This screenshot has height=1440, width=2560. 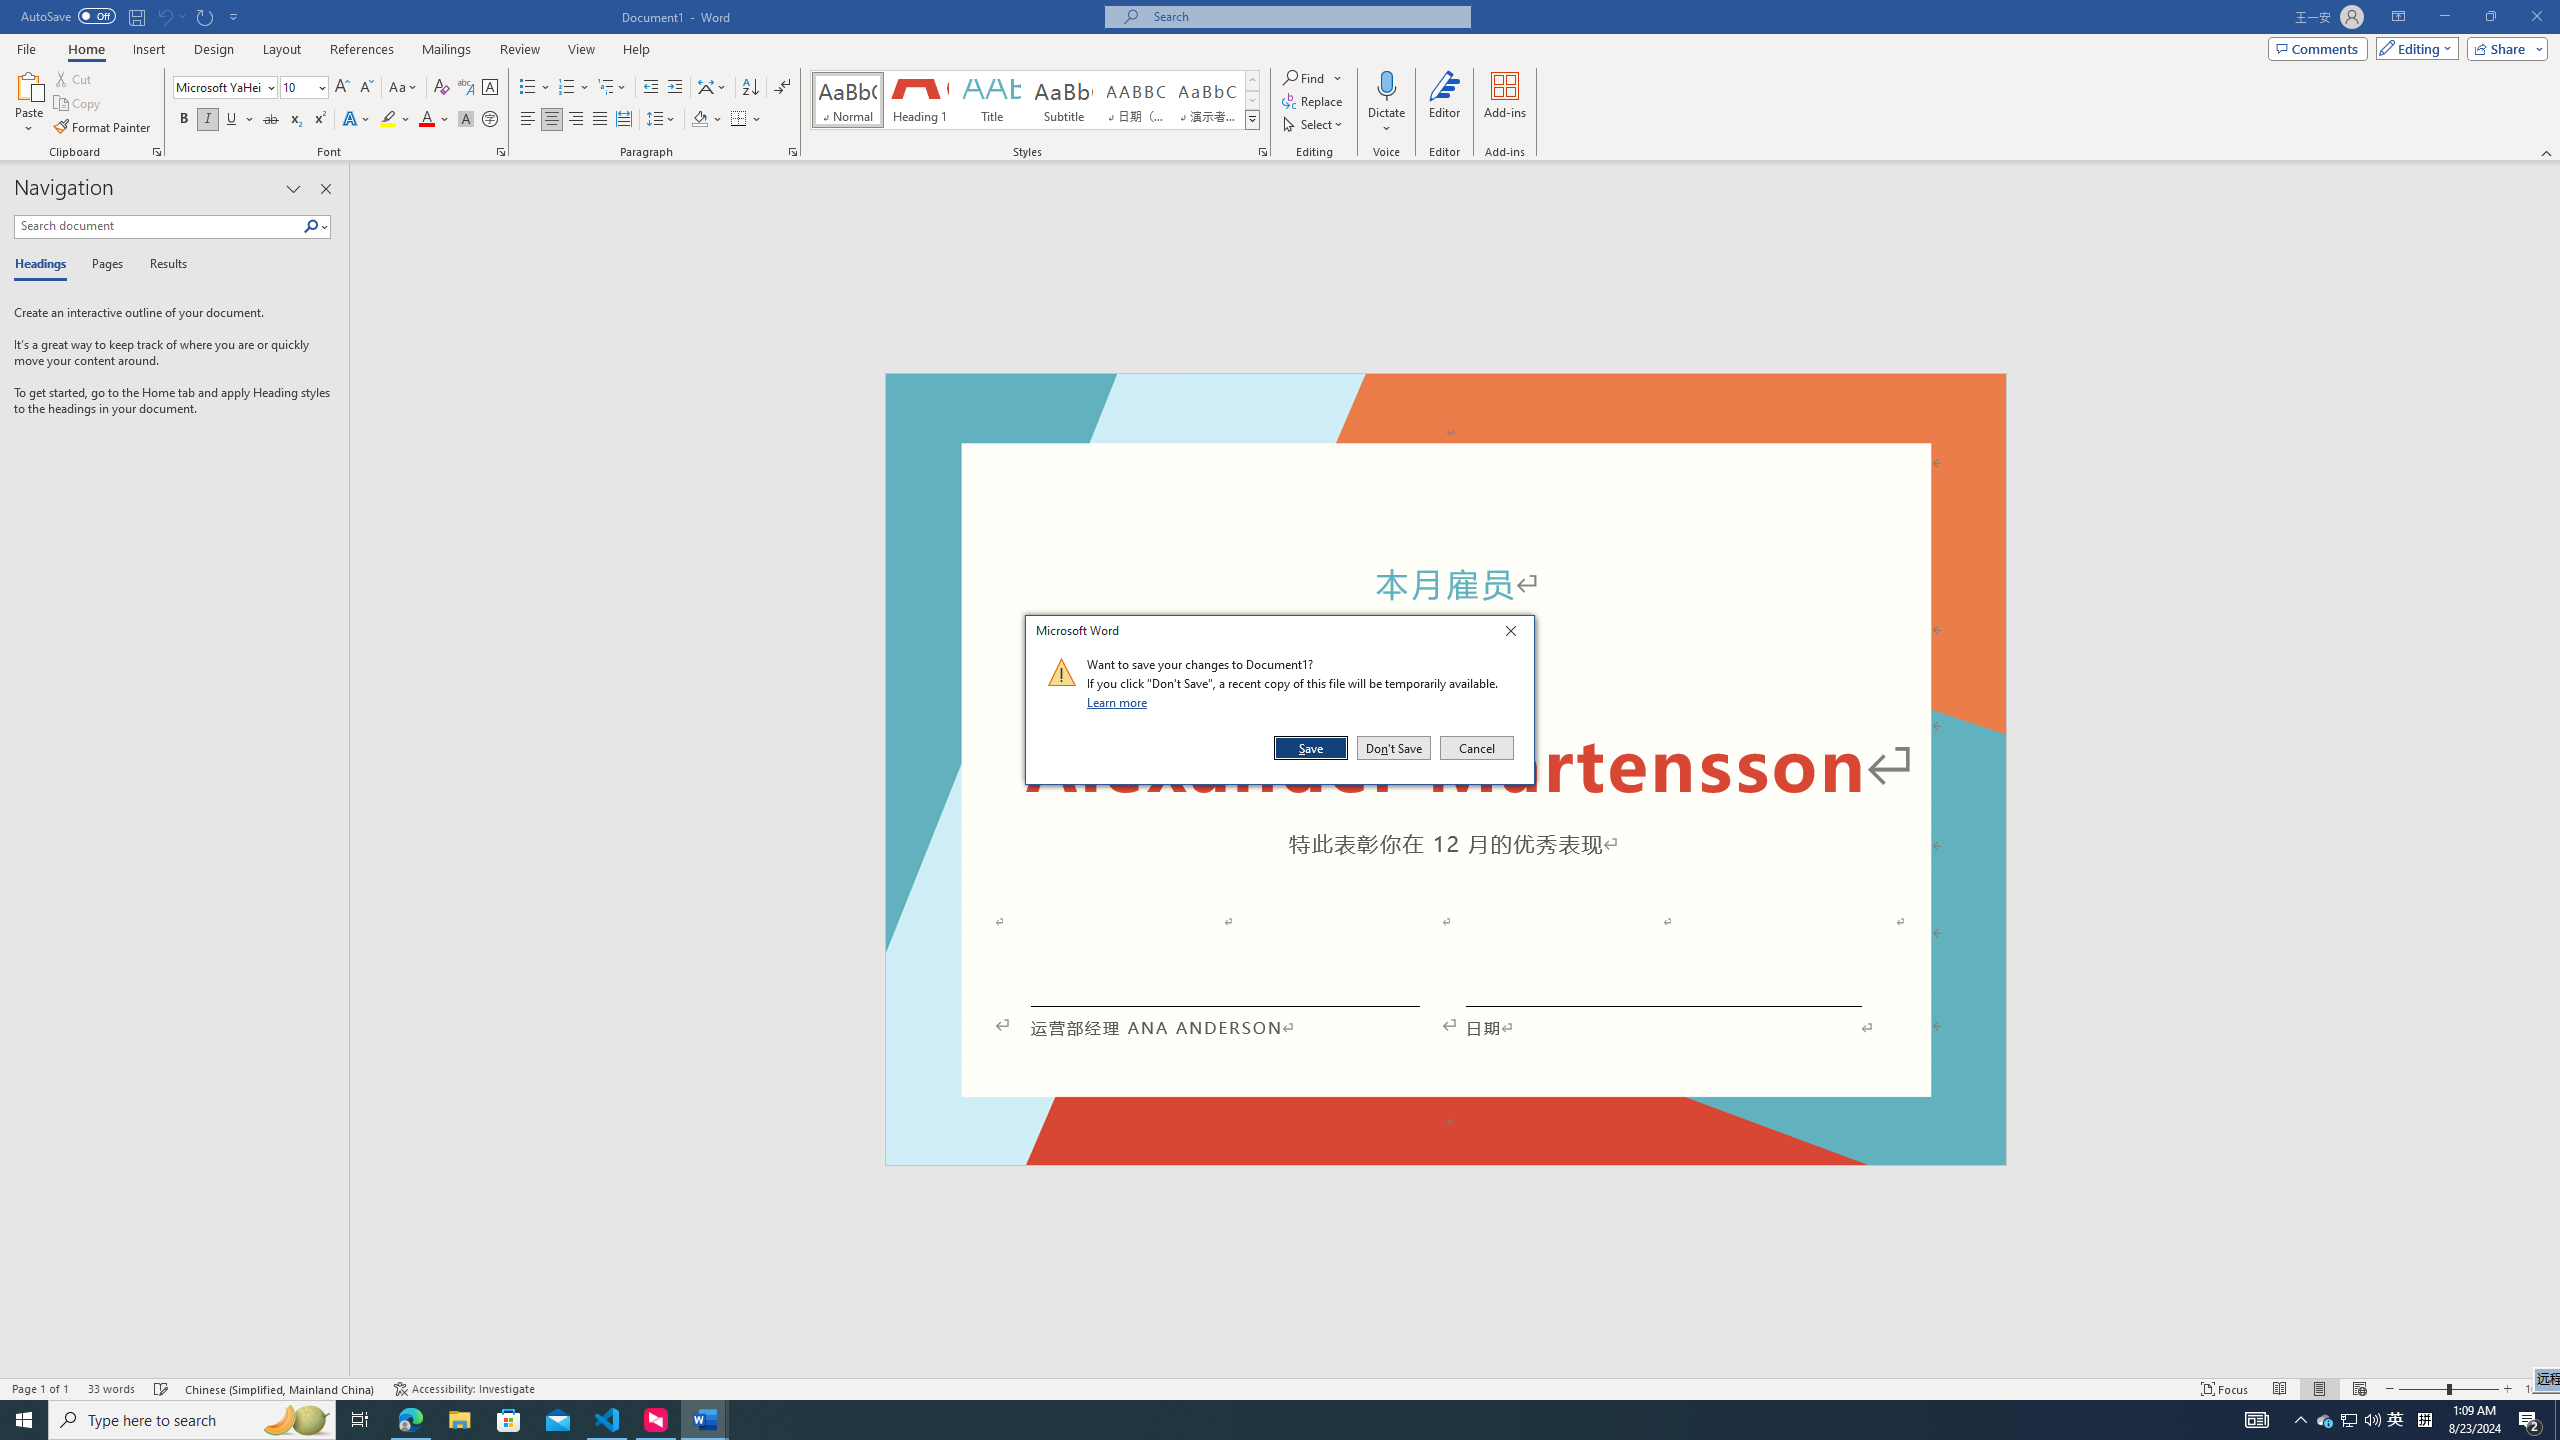 What do you see at coordinates (1035, 100) in the screenshot?
I see `AutomationID: QuickStylesGallery` at bounding box center [1035, 100].